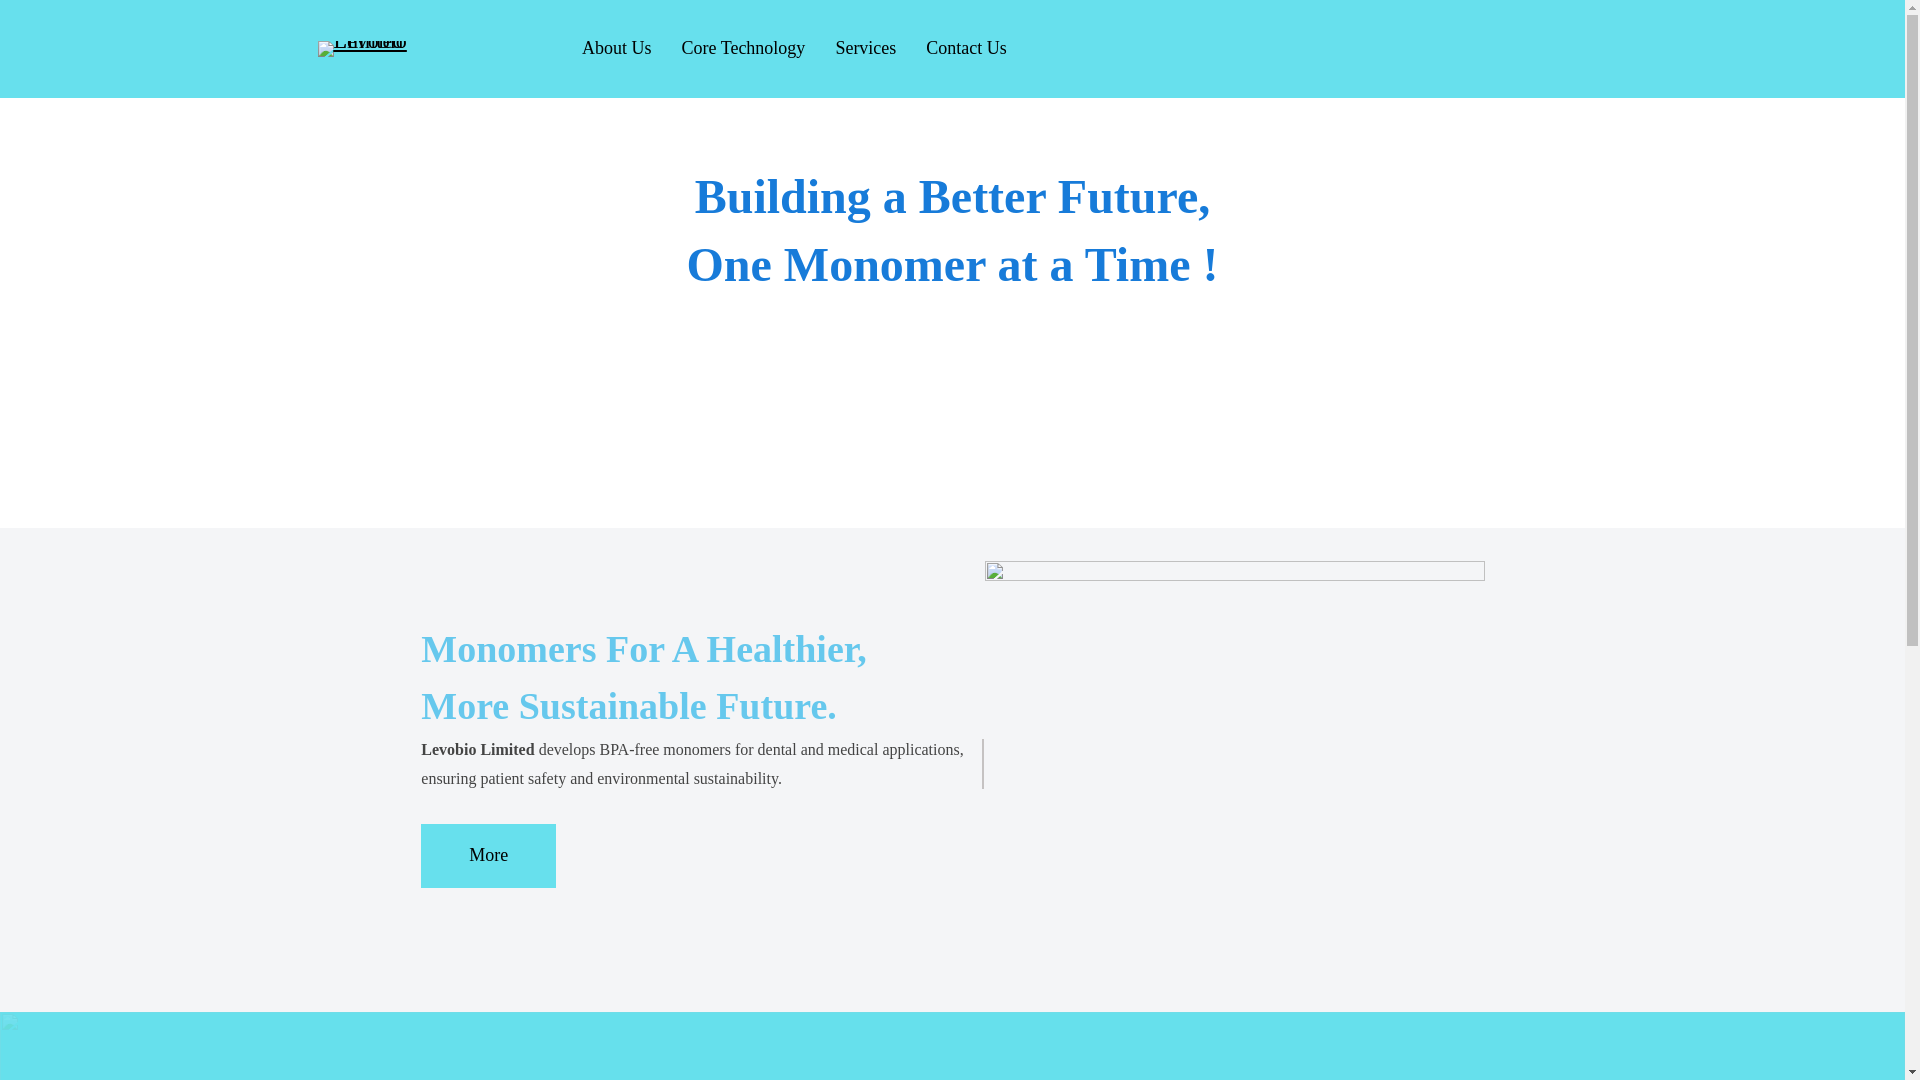  Describe the element at coordinates (966, 48) in the screenshot. I see `Contact Us` at that location.